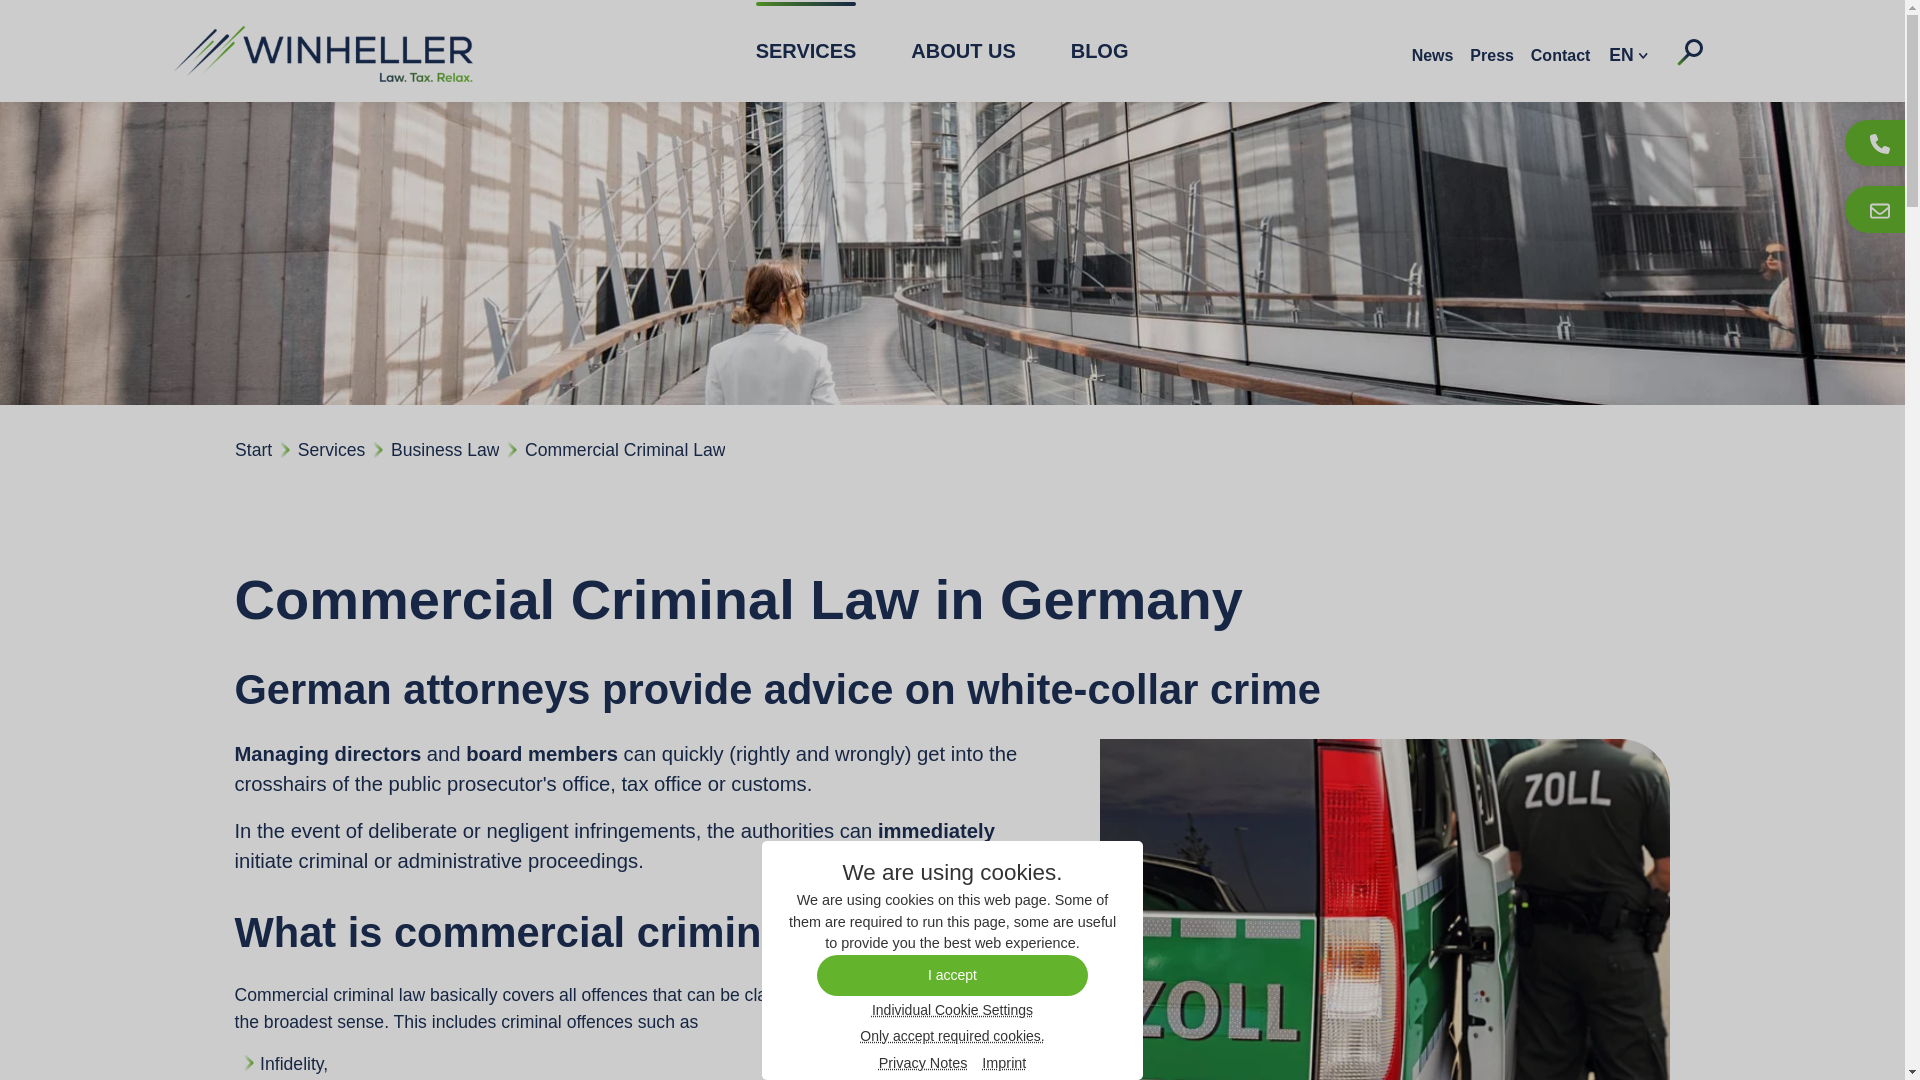 The image size is (1920, 1080). Describe the element at coordinates (923, 1064) in the screenshot. I see `Privacy Notes` at that location.